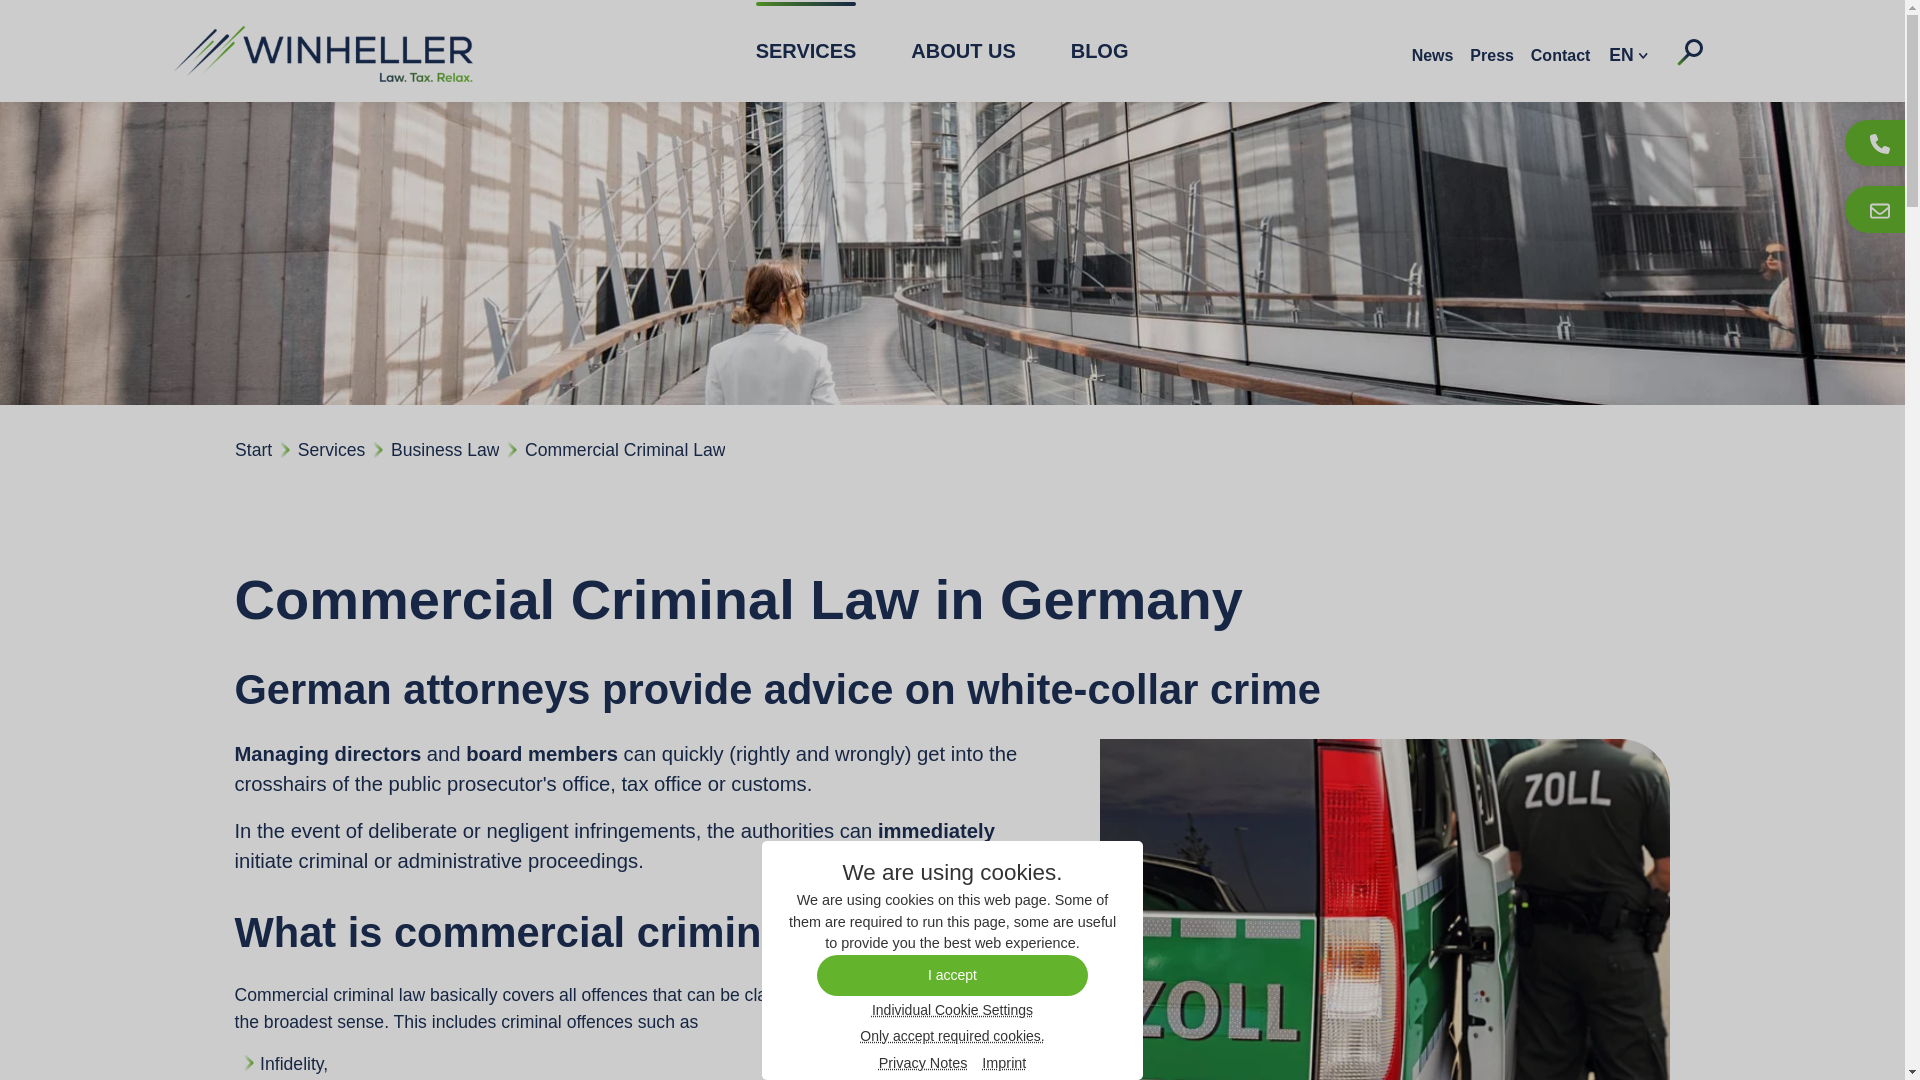 The image size is (1920, 1080). Describe the element at coordinates (923, 1064) in the screenshot. I see `Privacy Notes` at that location.